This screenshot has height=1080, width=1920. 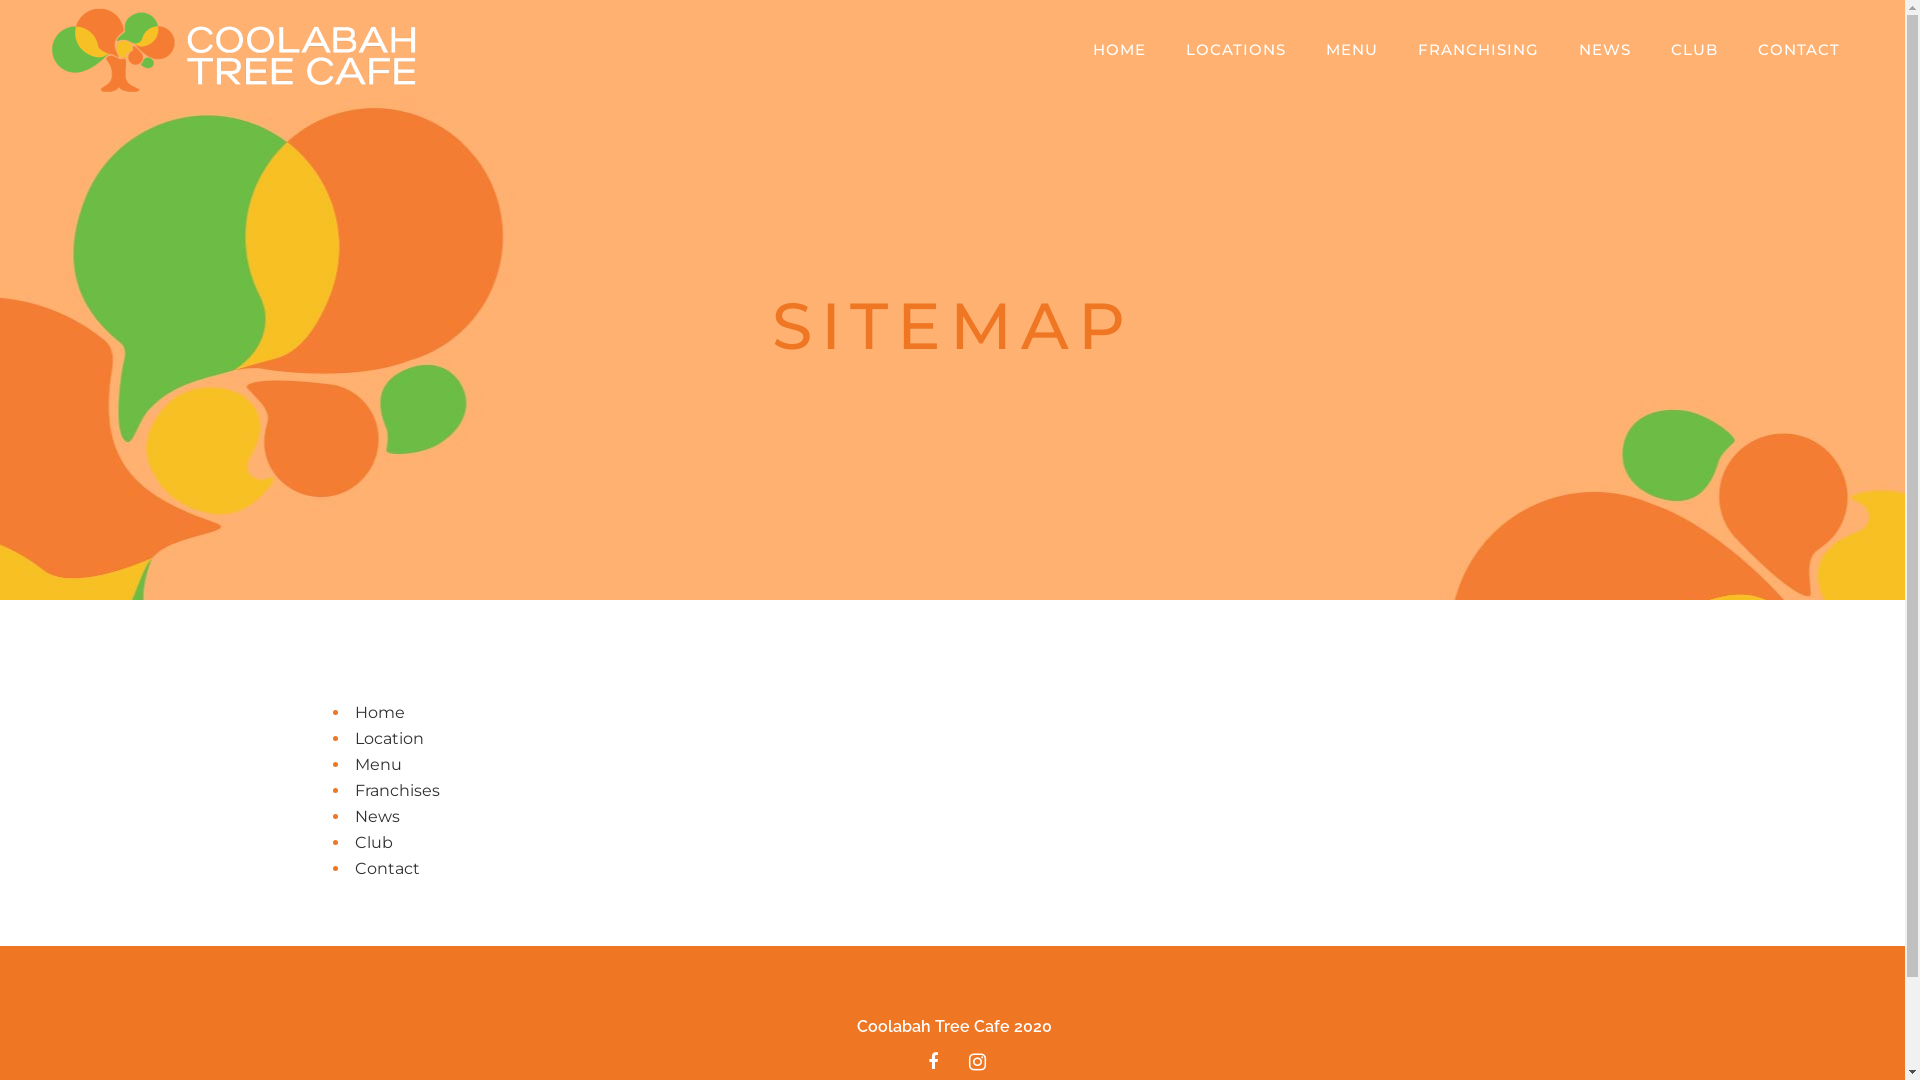 I want to click on Contact, so click(x=386, y=868).